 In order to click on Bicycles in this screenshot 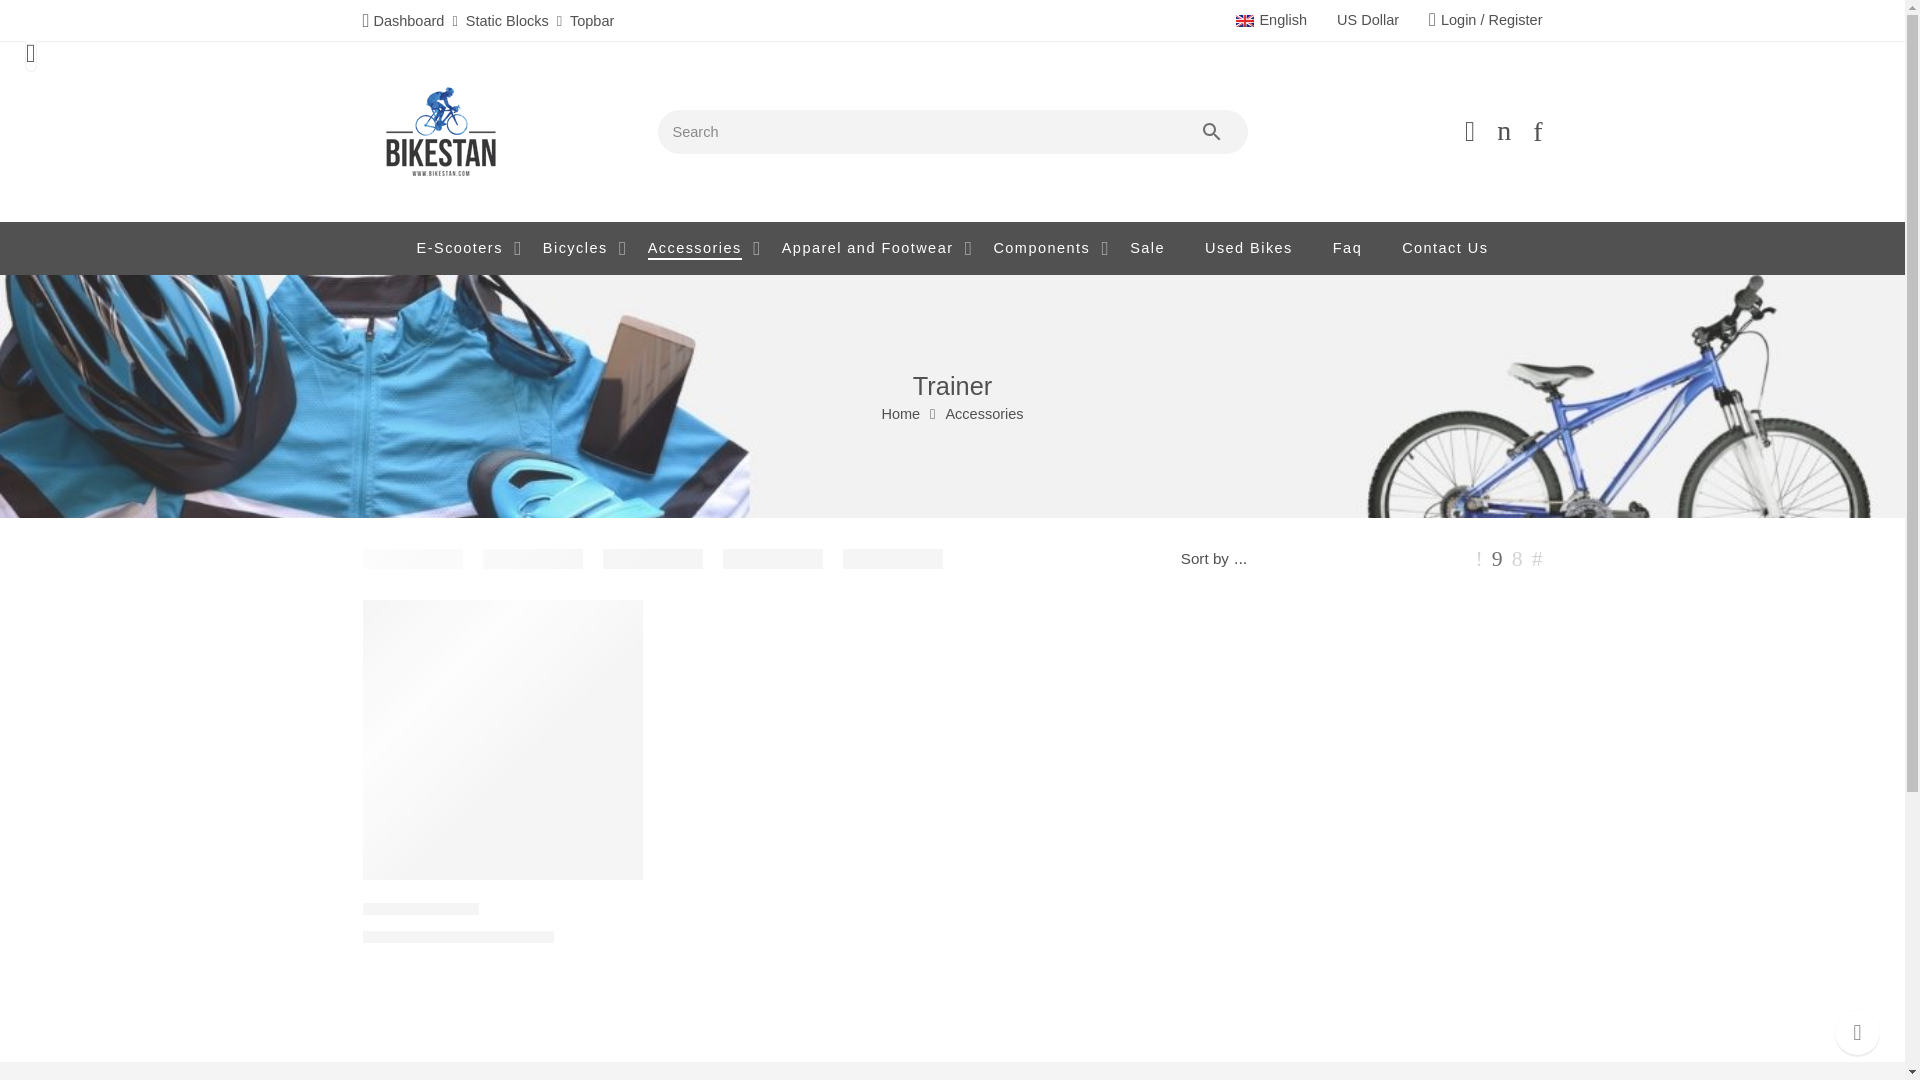, I will do `click(576, 248)`.